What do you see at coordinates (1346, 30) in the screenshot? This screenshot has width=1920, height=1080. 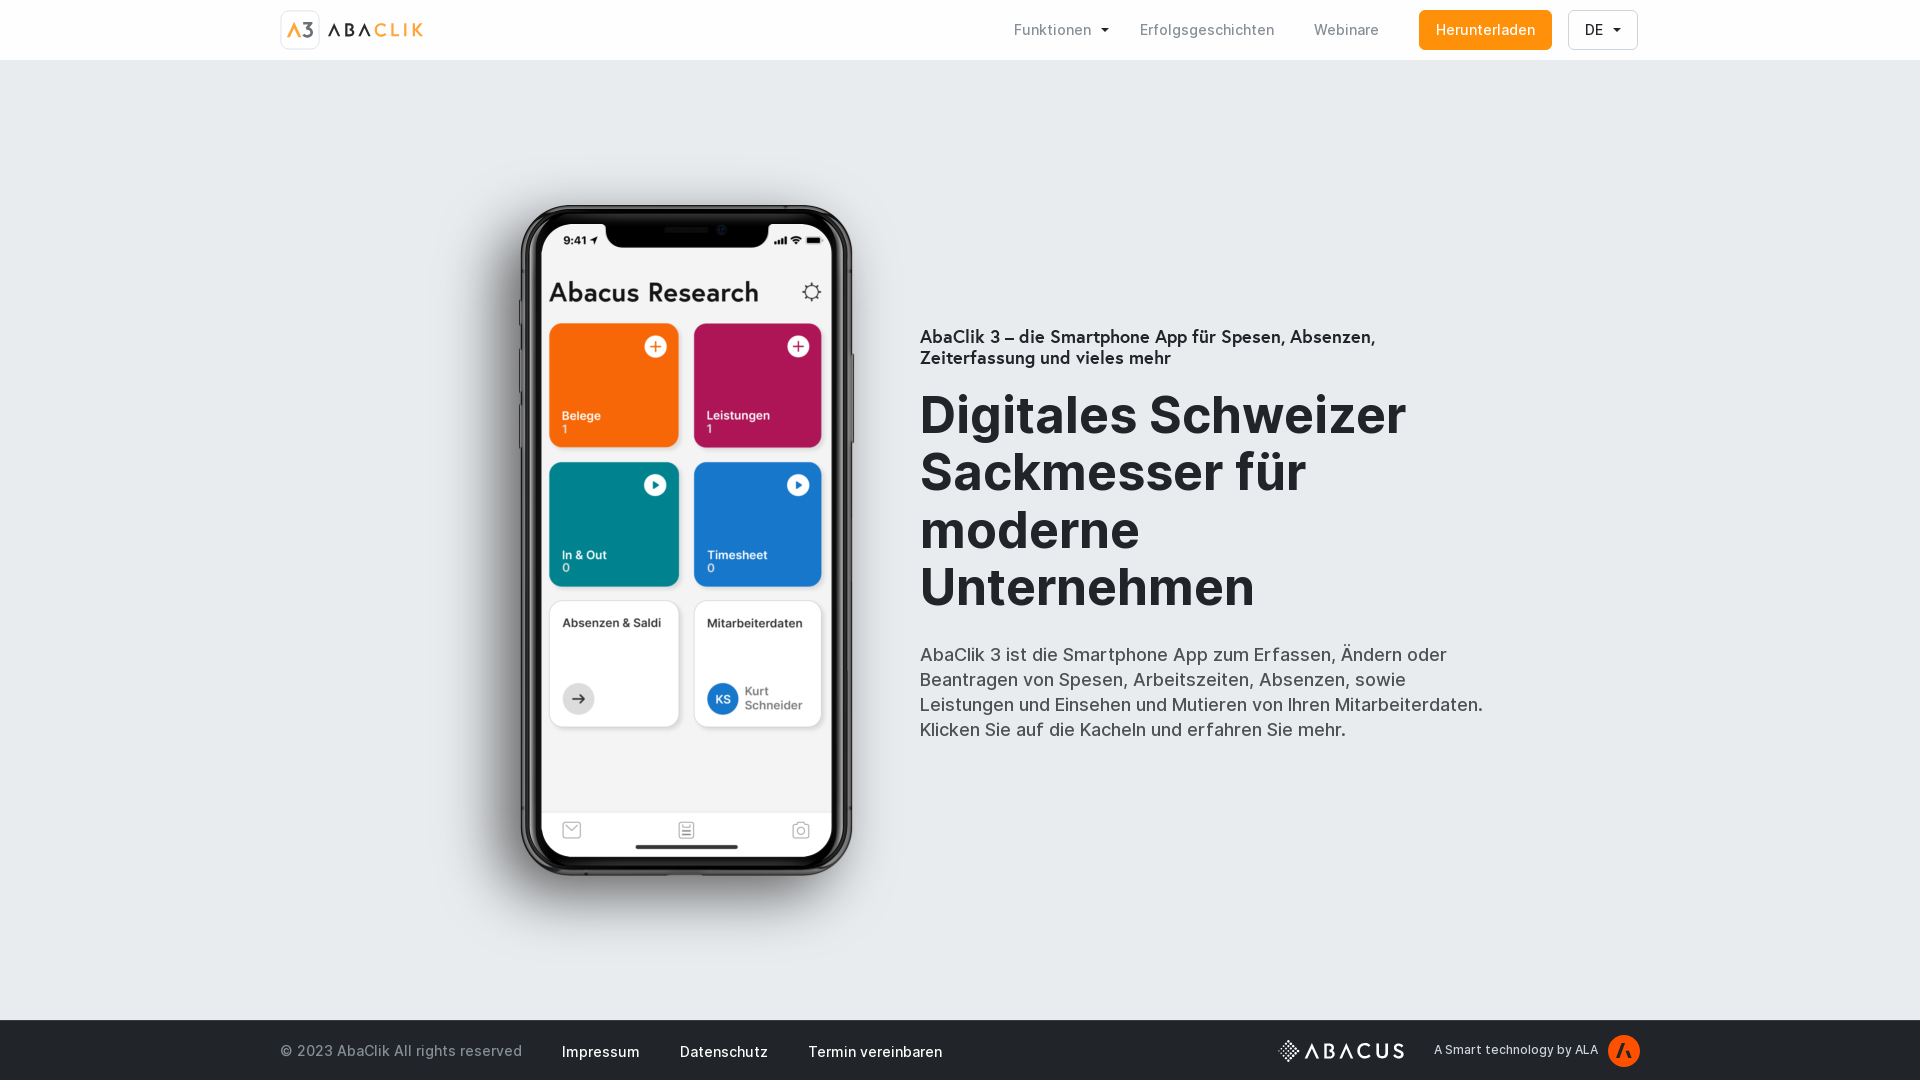 I see `Webinare` at bounding box center [1346, 30].